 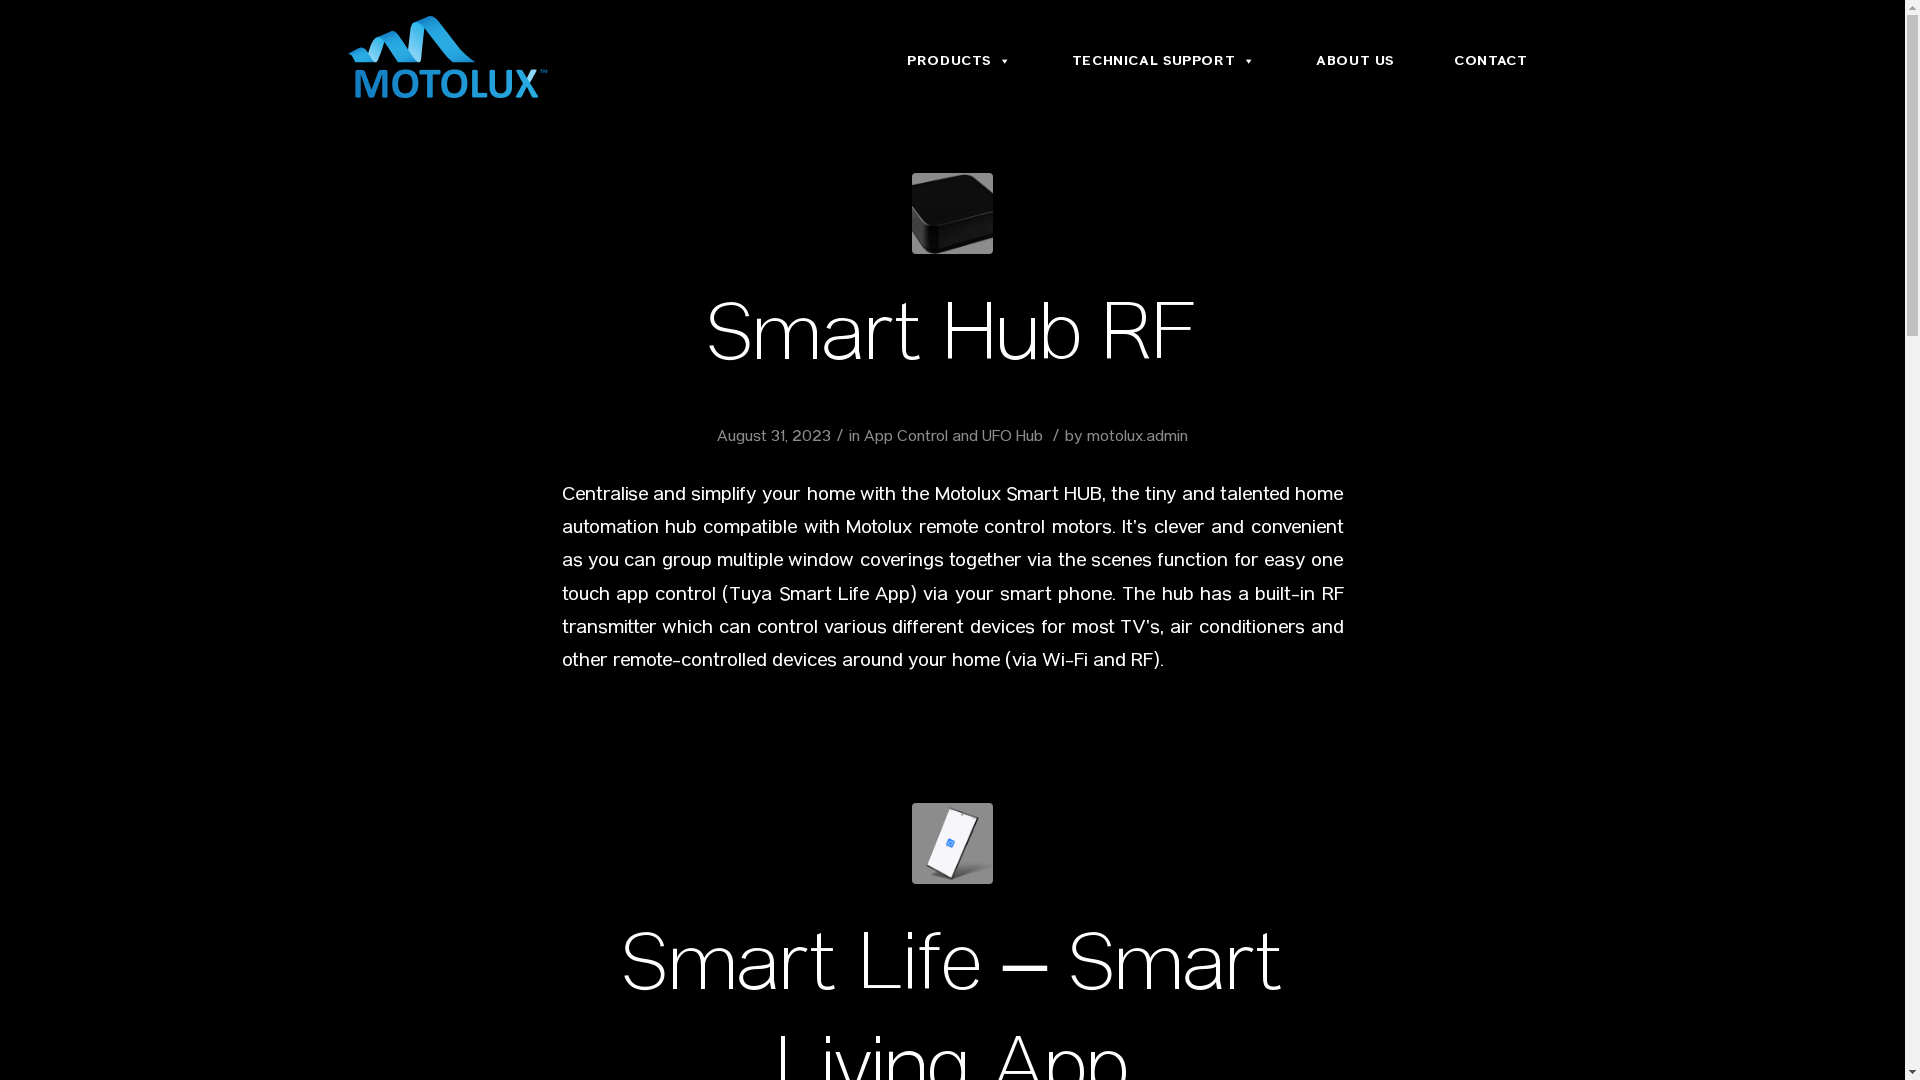 What do you see at coordinates (1138, 438) in the screenshot?
I see `motolux.admin` at bounding box center [1138, 438].